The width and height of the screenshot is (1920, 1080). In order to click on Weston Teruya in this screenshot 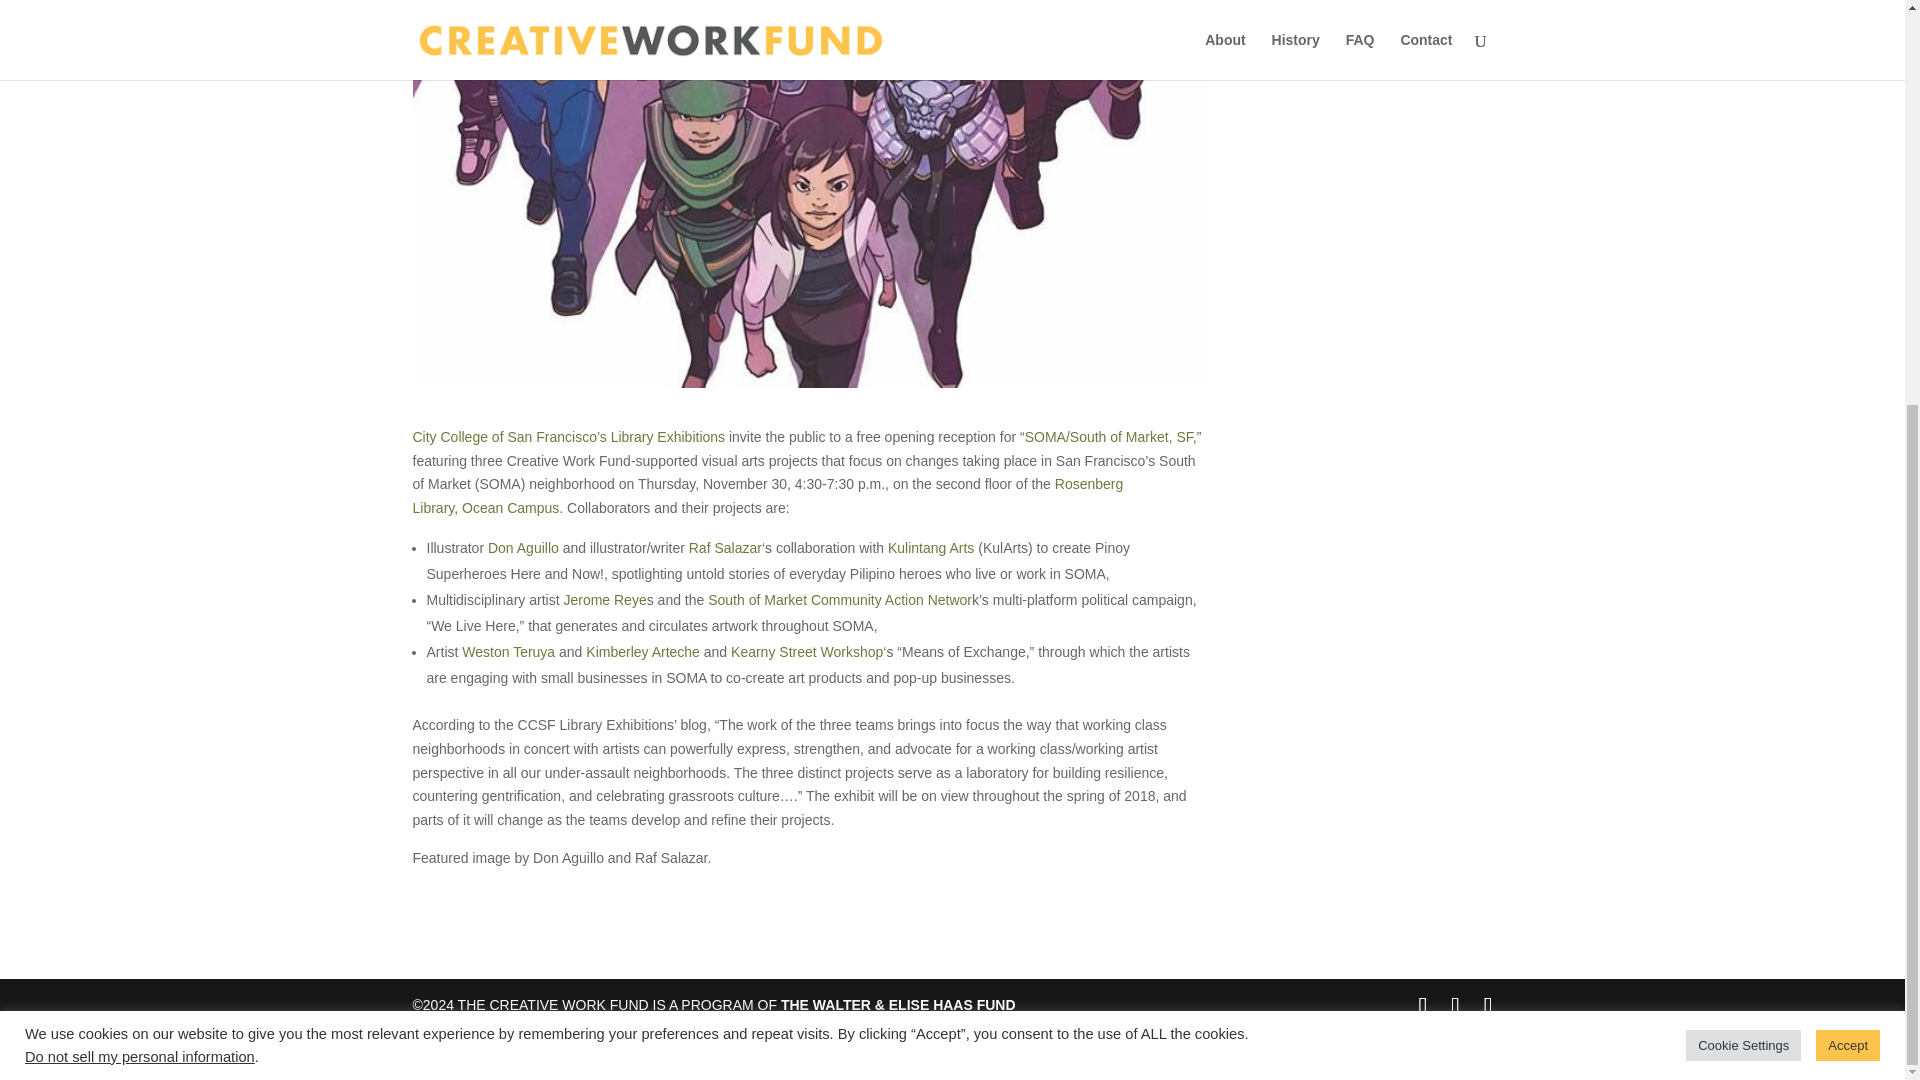, I will do `click(508, 651)`.